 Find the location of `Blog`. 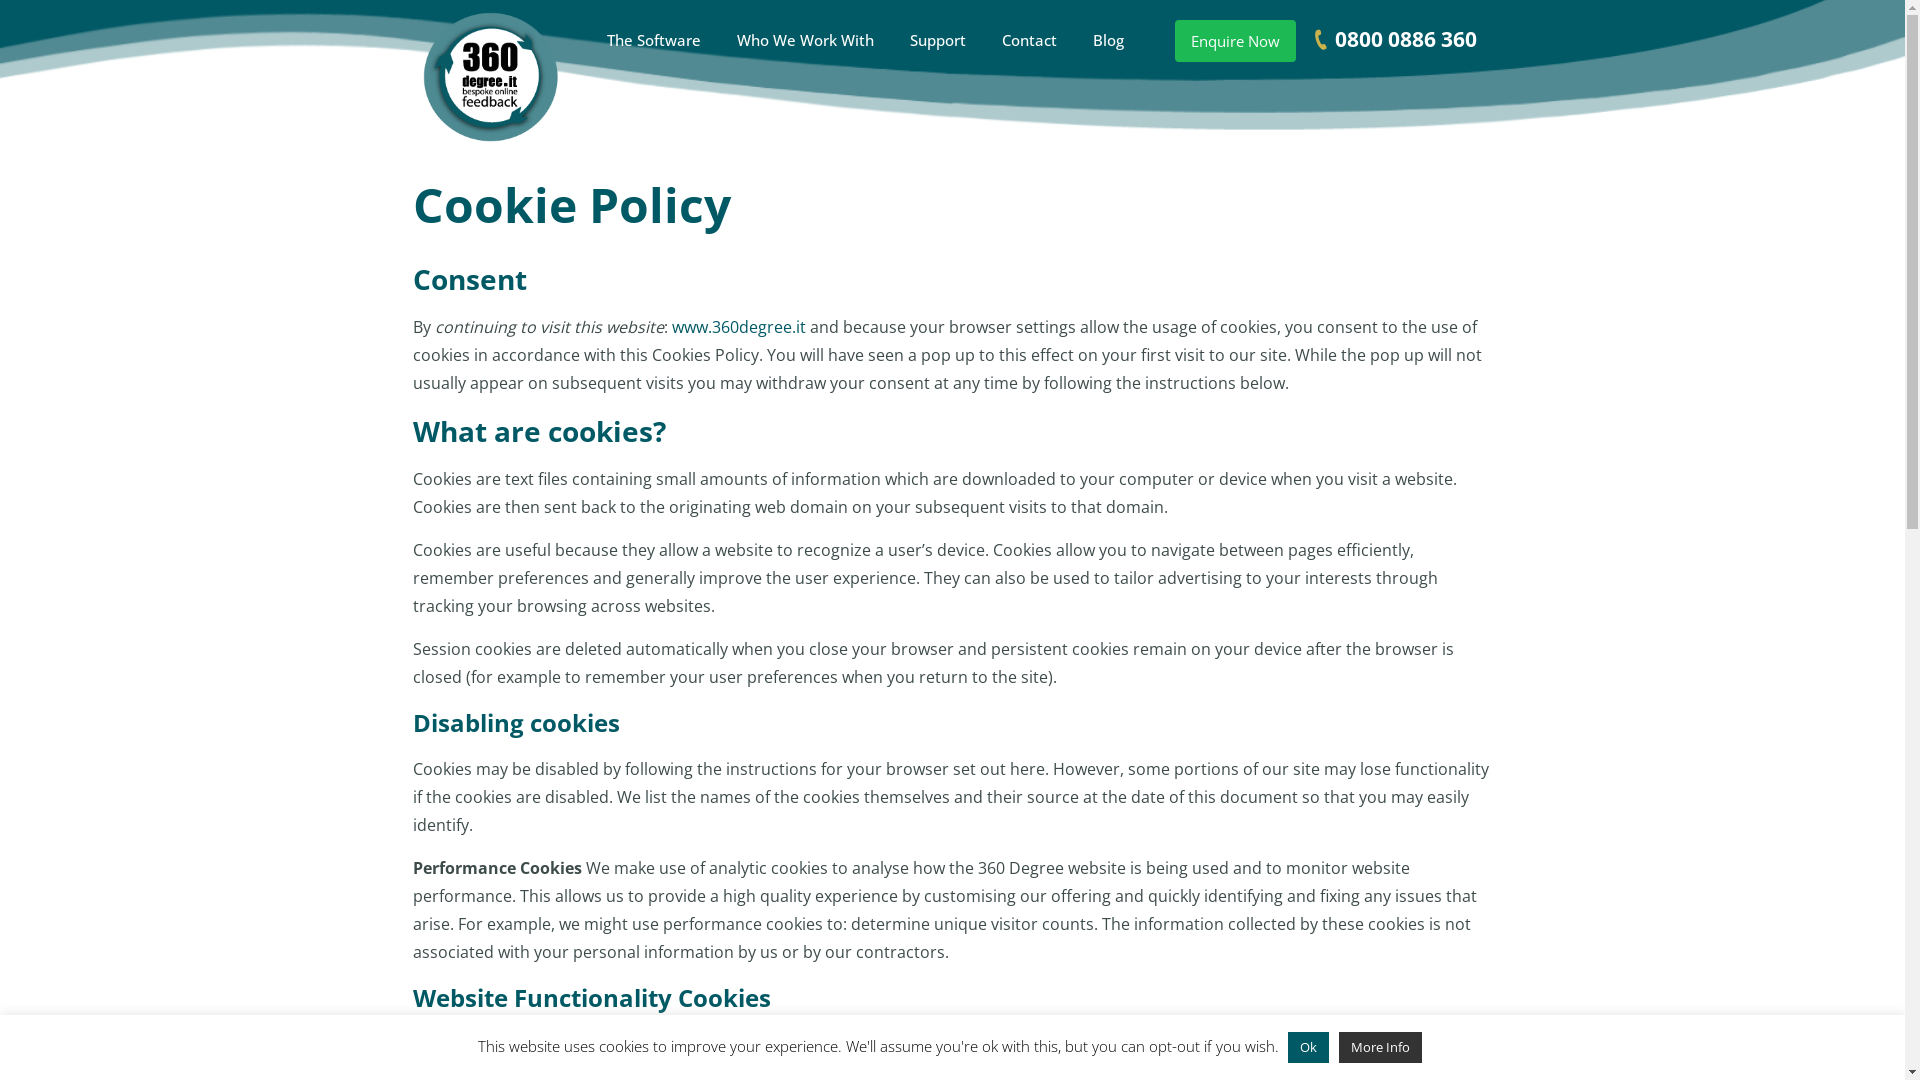

Blog is located at coordinates (1108, 40).